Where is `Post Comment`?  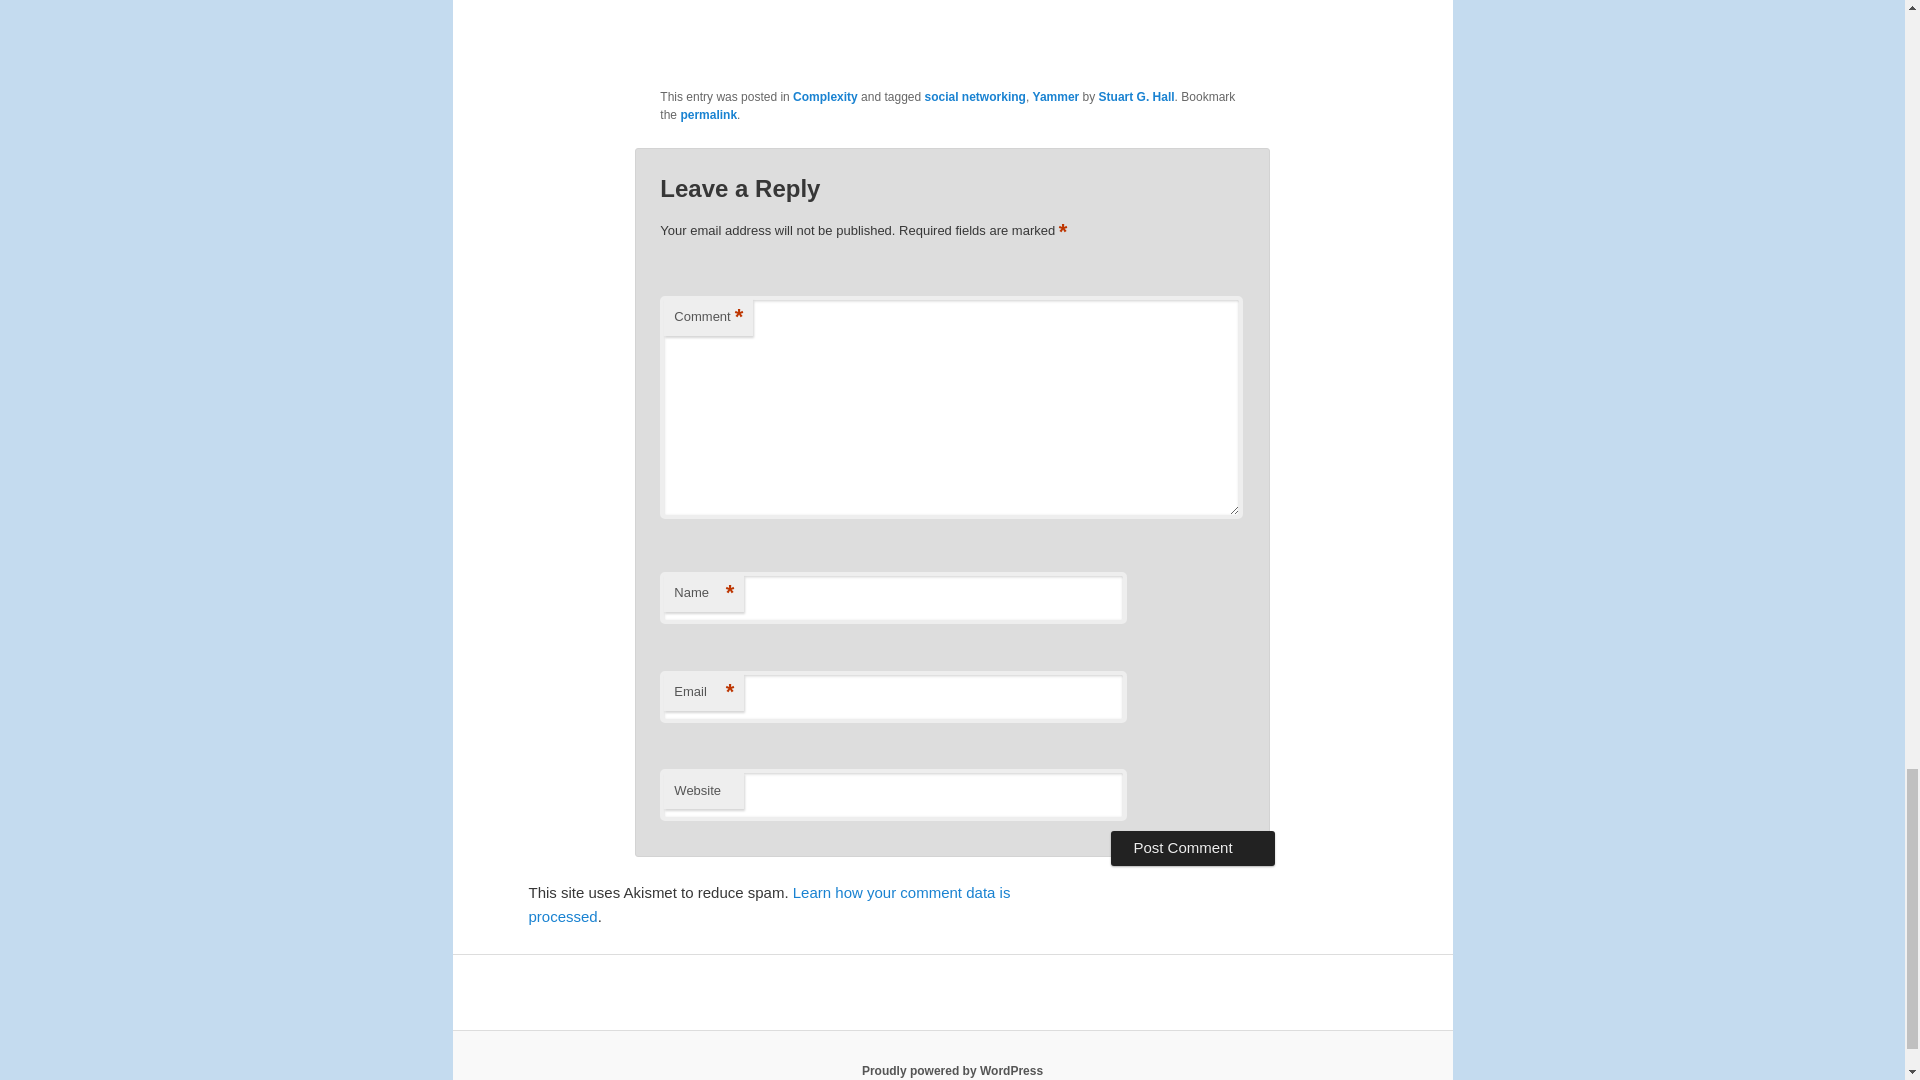 Post Comment is located at coordinates (1192, 848).